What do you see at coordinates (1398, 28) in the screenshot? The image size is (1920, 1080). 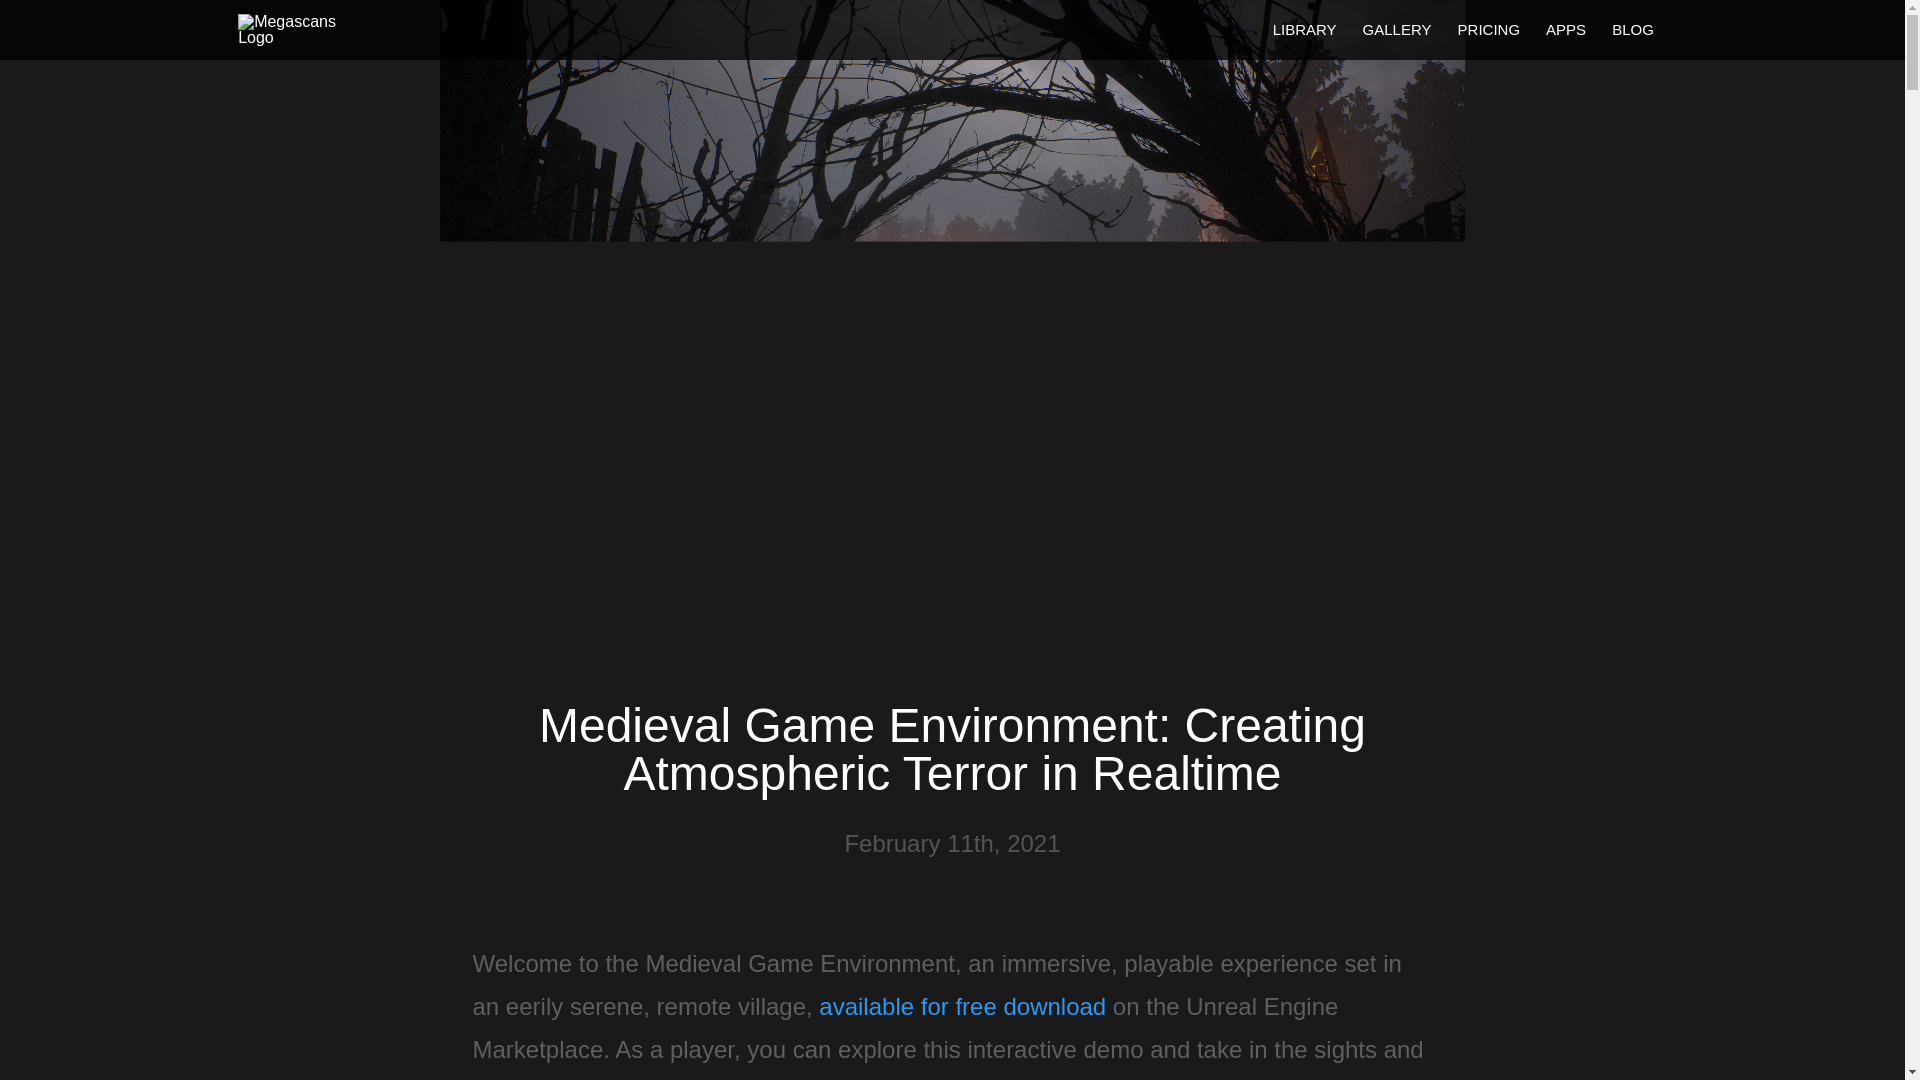 I see `GALLERY` at bounding box center [1398, 28].